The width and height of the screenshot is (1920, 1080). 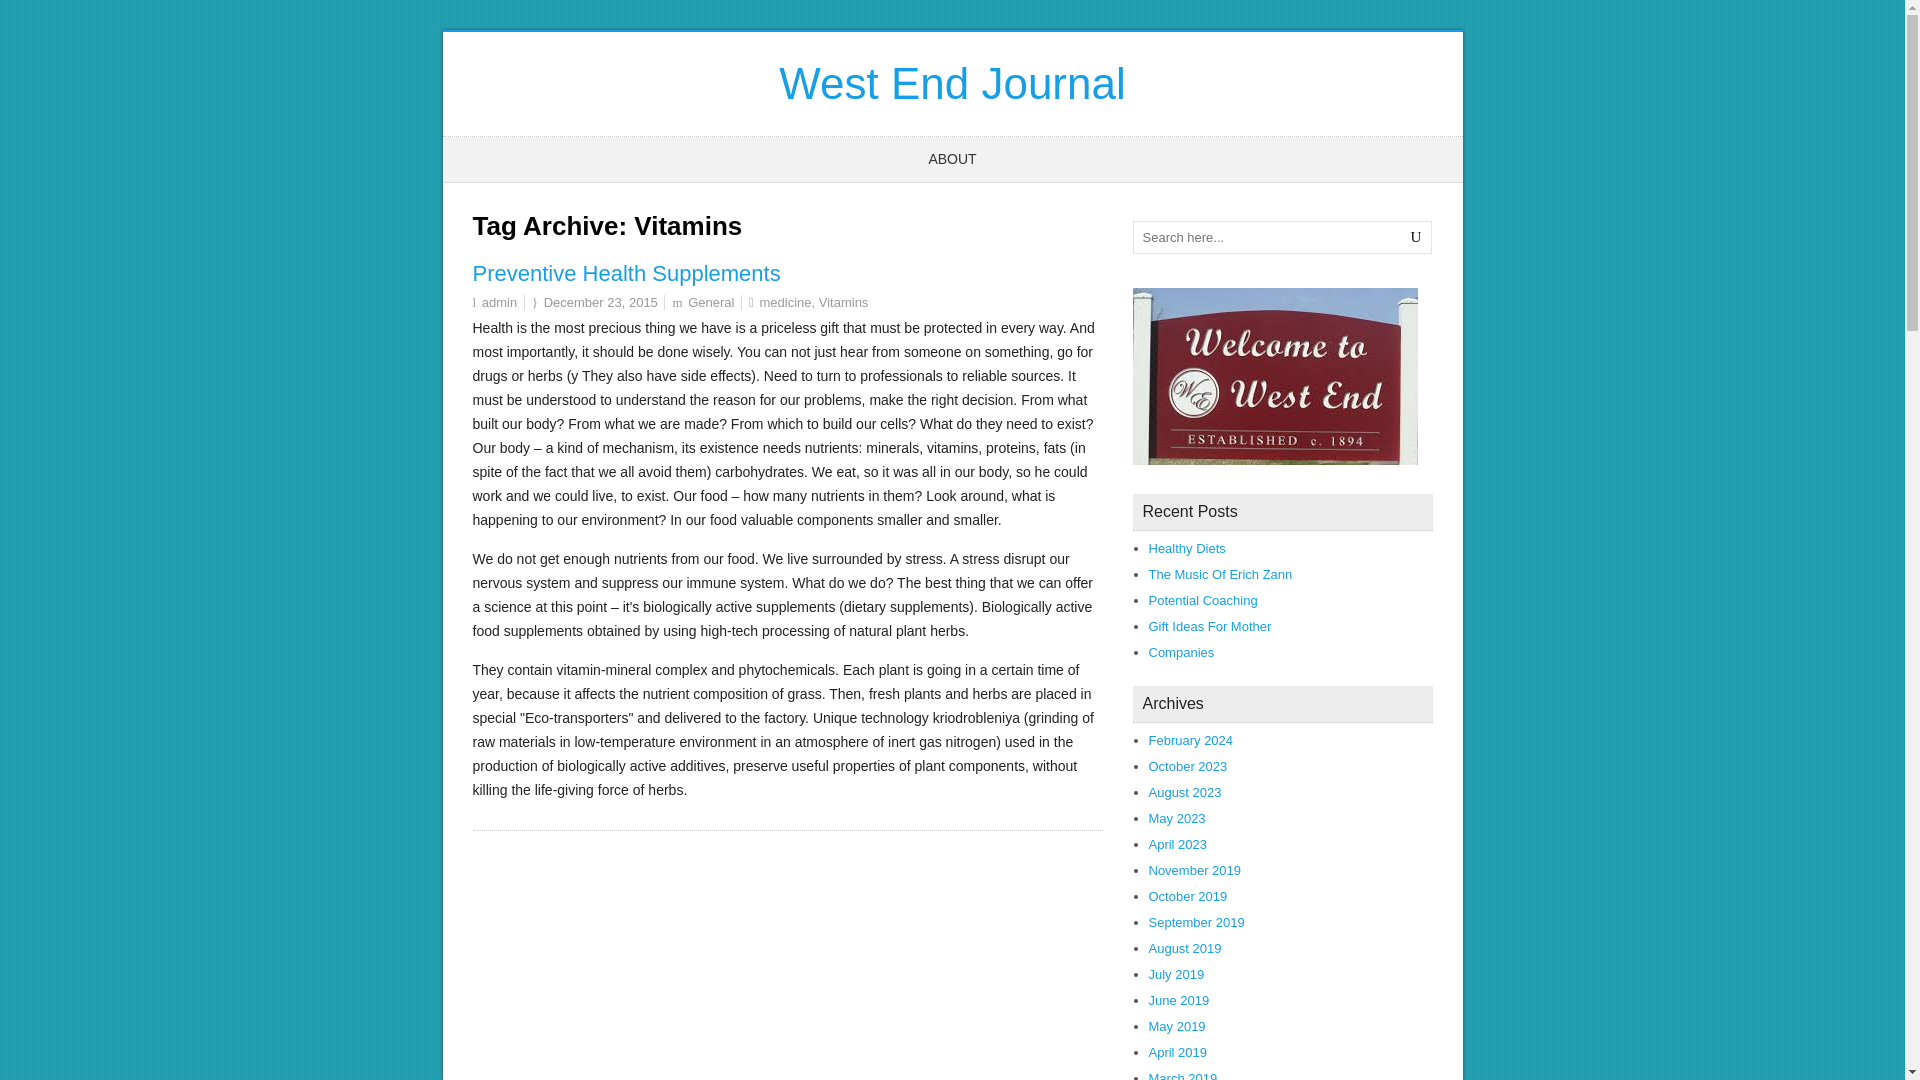 What do you see at coordinates (1416, 237) in the screenshot?
I see `U` at bounding box center [1416, 237].